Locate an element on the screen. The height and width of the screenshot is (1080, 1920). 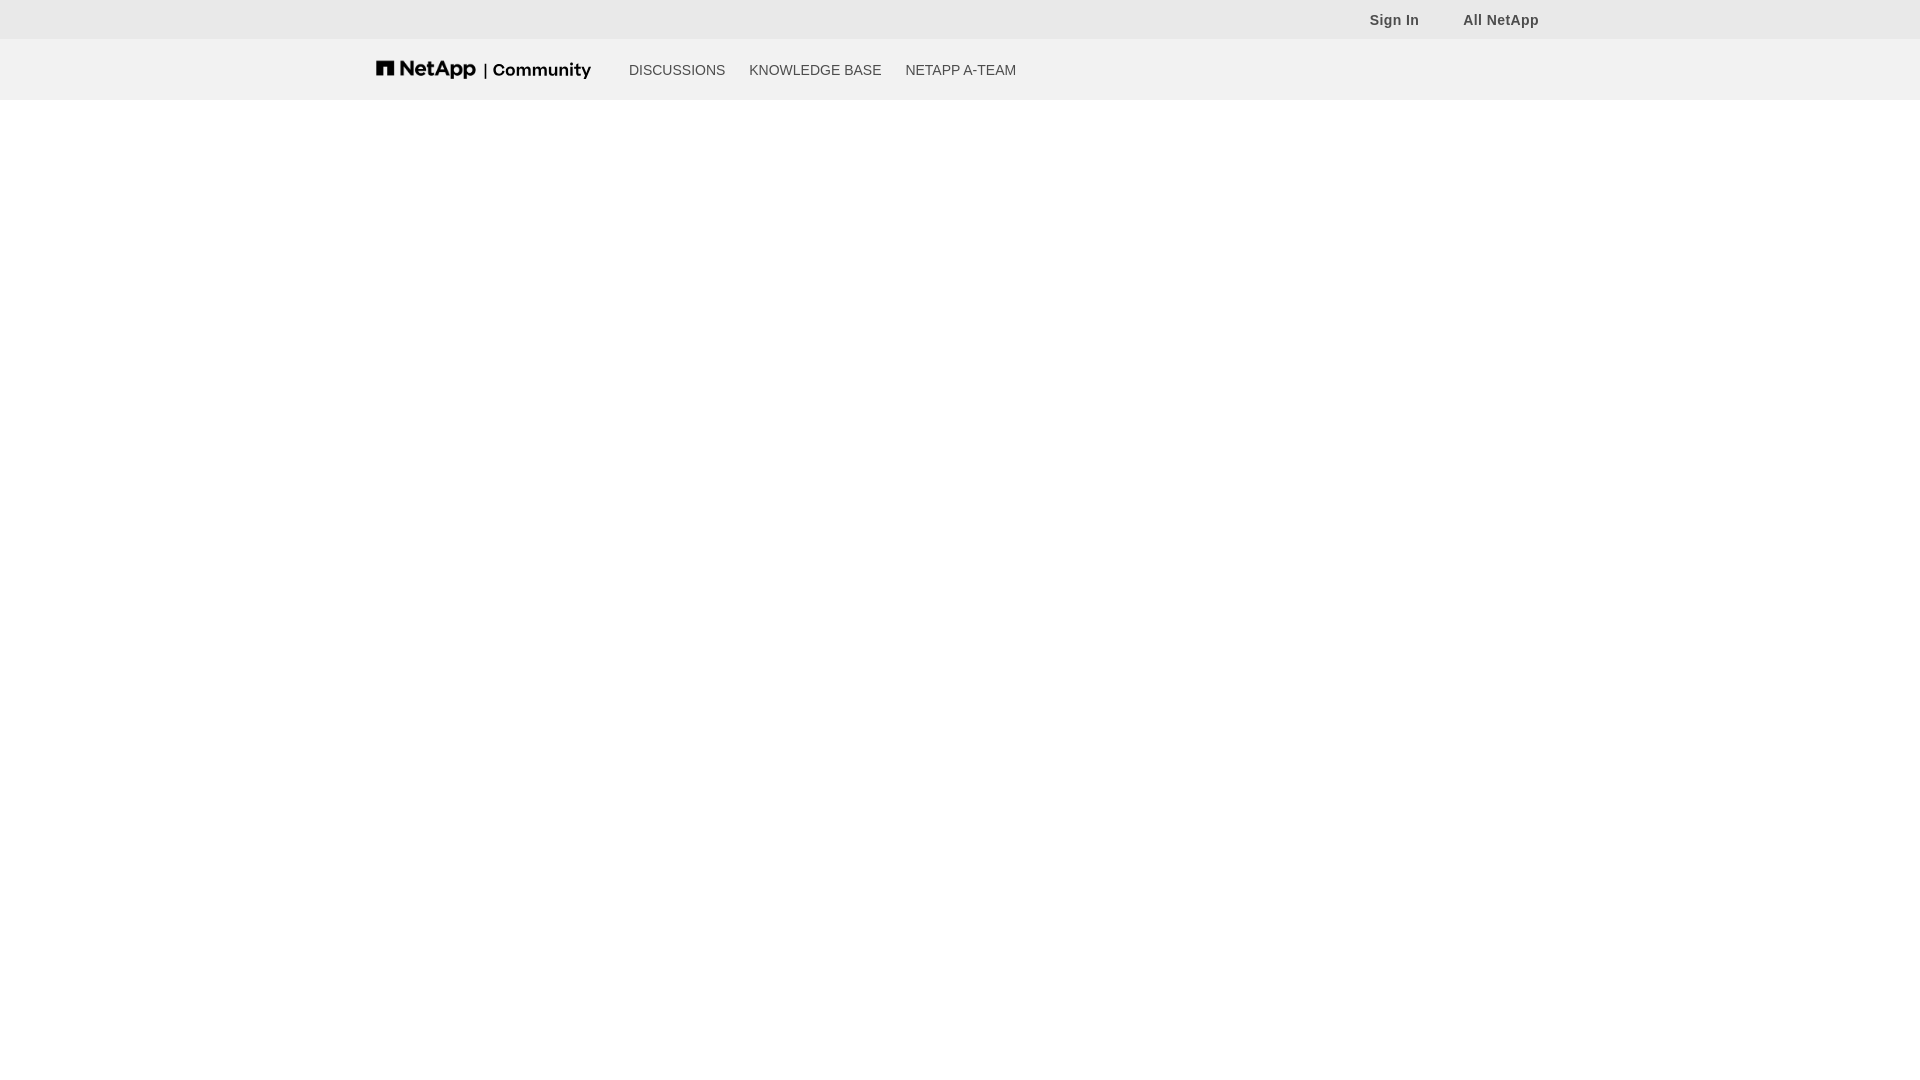
KNOWLEDGE BASE is located at coordinates (814, 69).